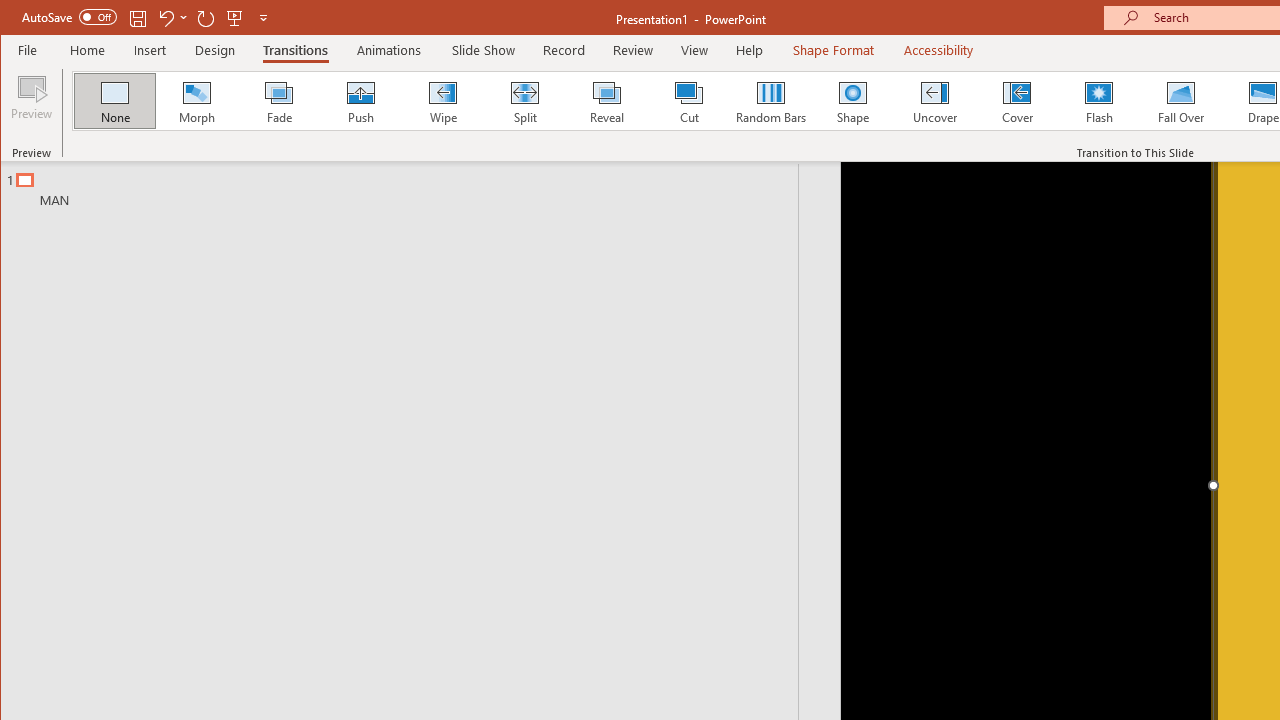 Image resolution: width=1280 pixels, height=720 pixels. I want to click on Cut, so click(688, 100).